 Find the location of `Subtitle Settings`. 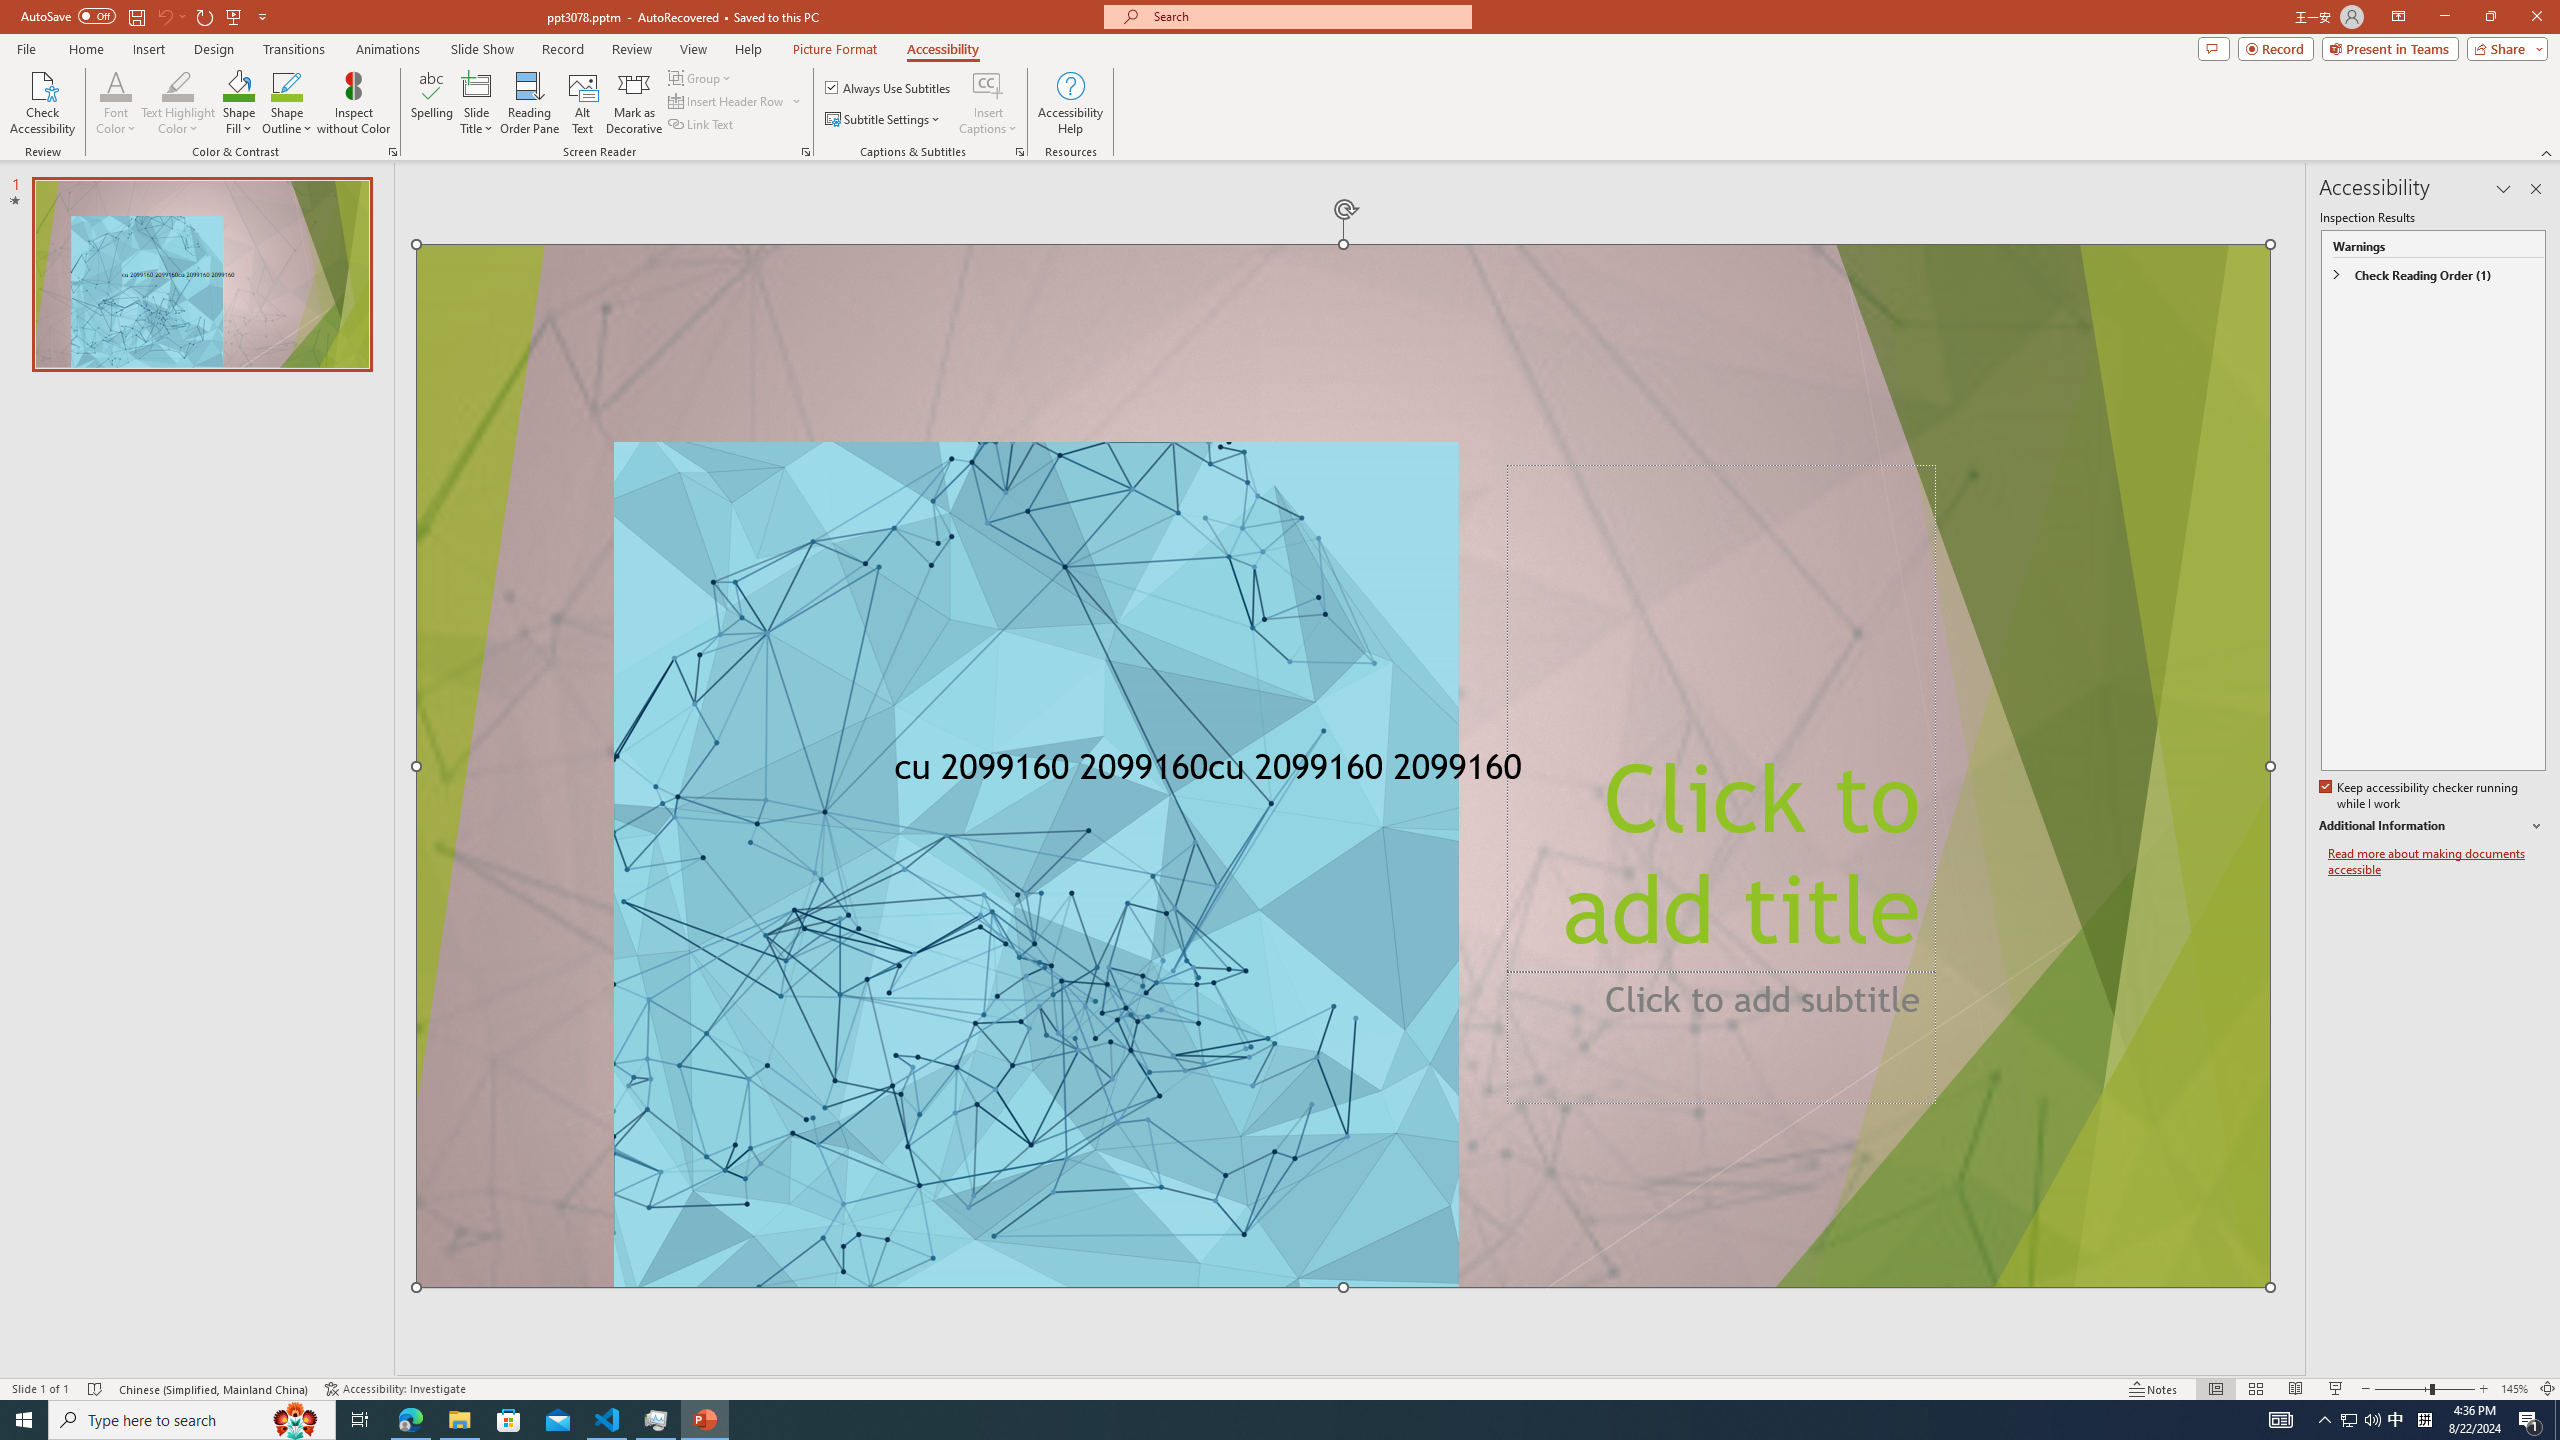

Subtitle Settings is located at coordinates (884, 120).